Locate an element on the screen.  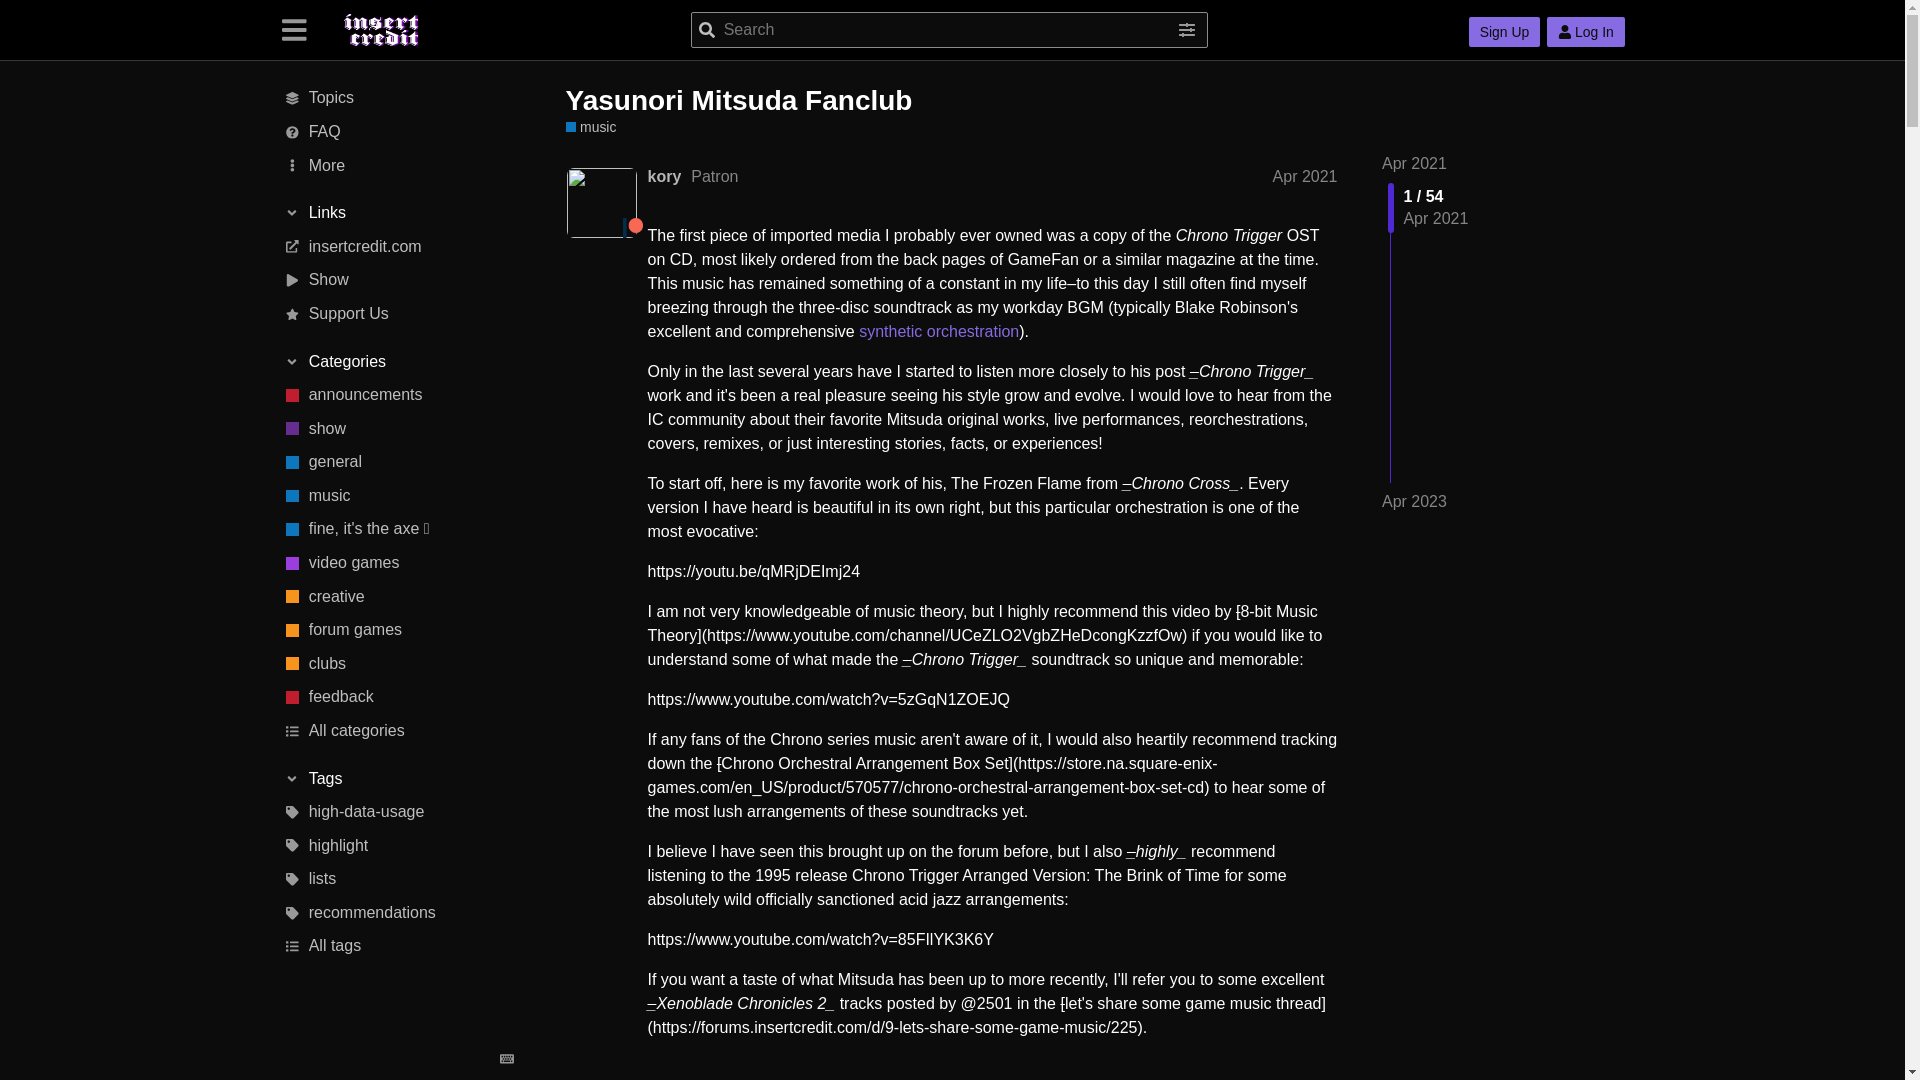
Toggle section is located at coordinates (398, 362).